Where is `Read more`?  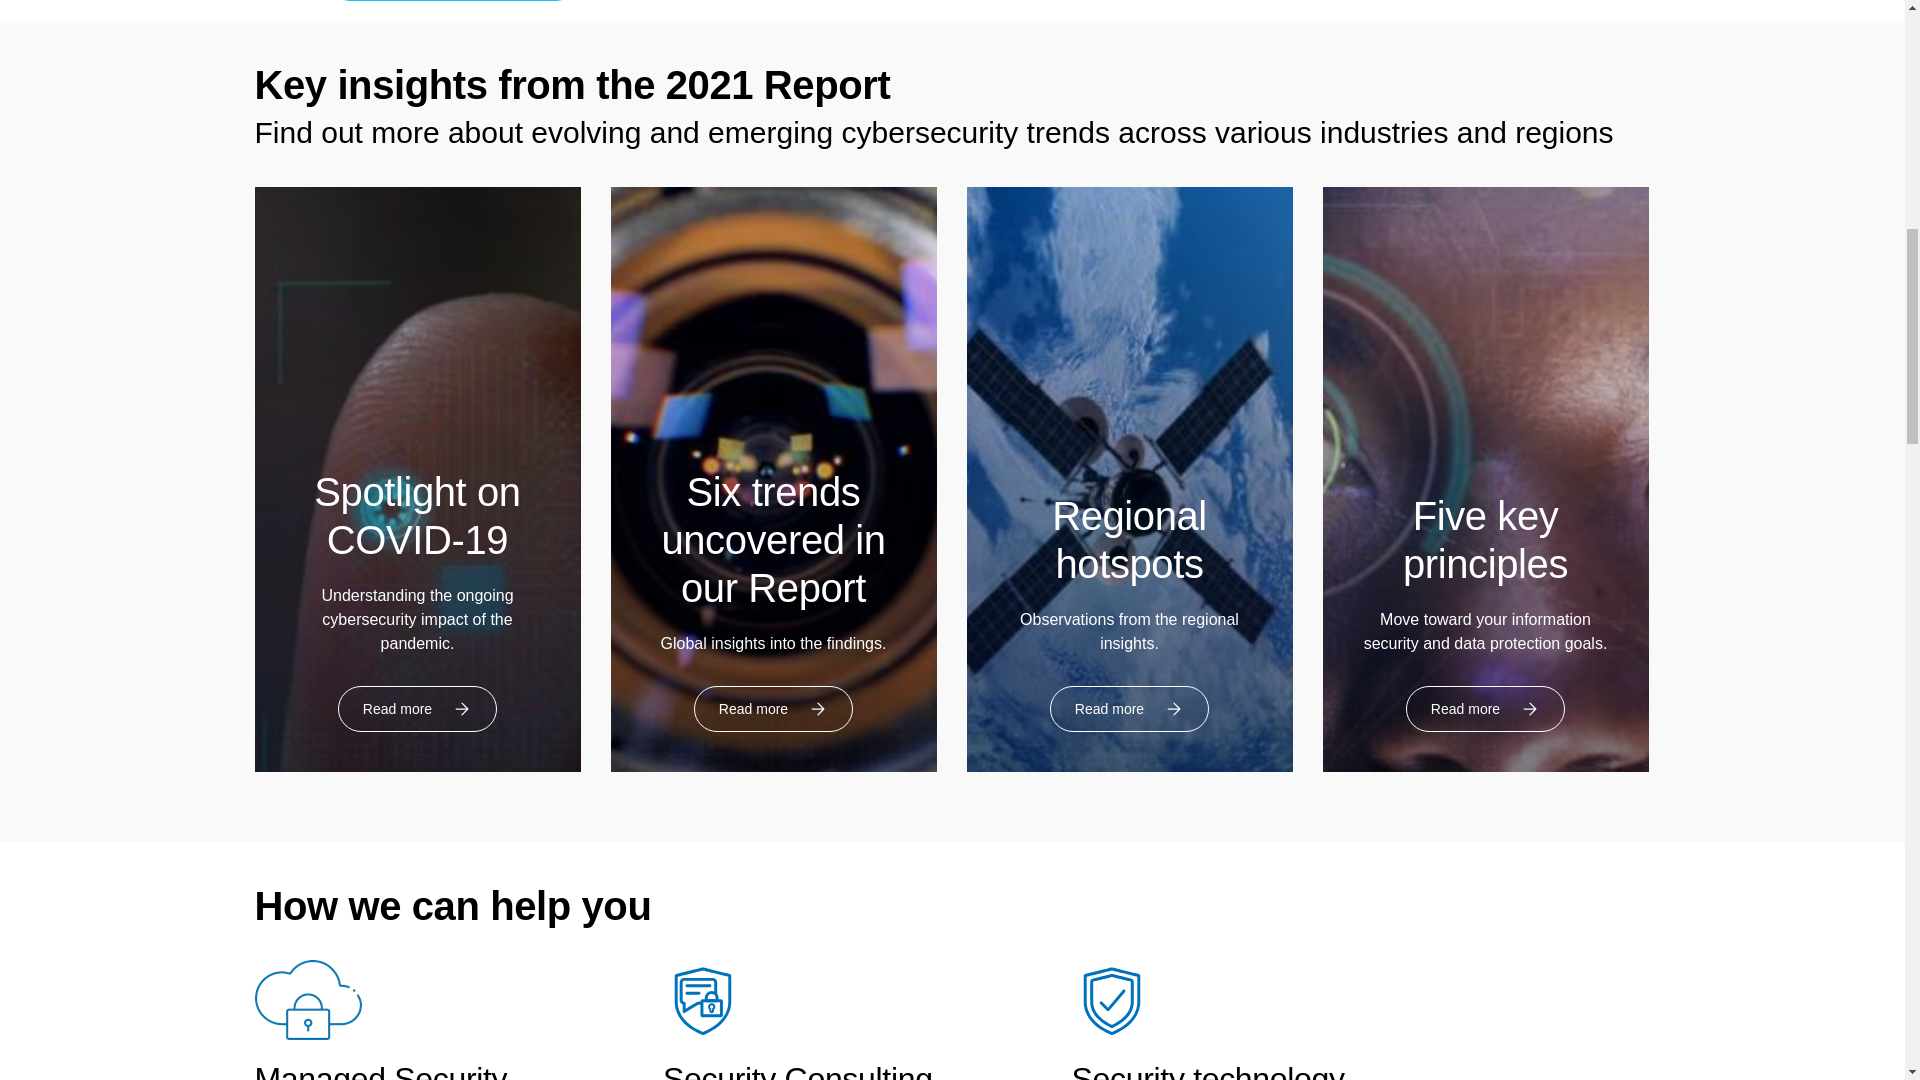 Read more is located at coordinates (1484, 708).